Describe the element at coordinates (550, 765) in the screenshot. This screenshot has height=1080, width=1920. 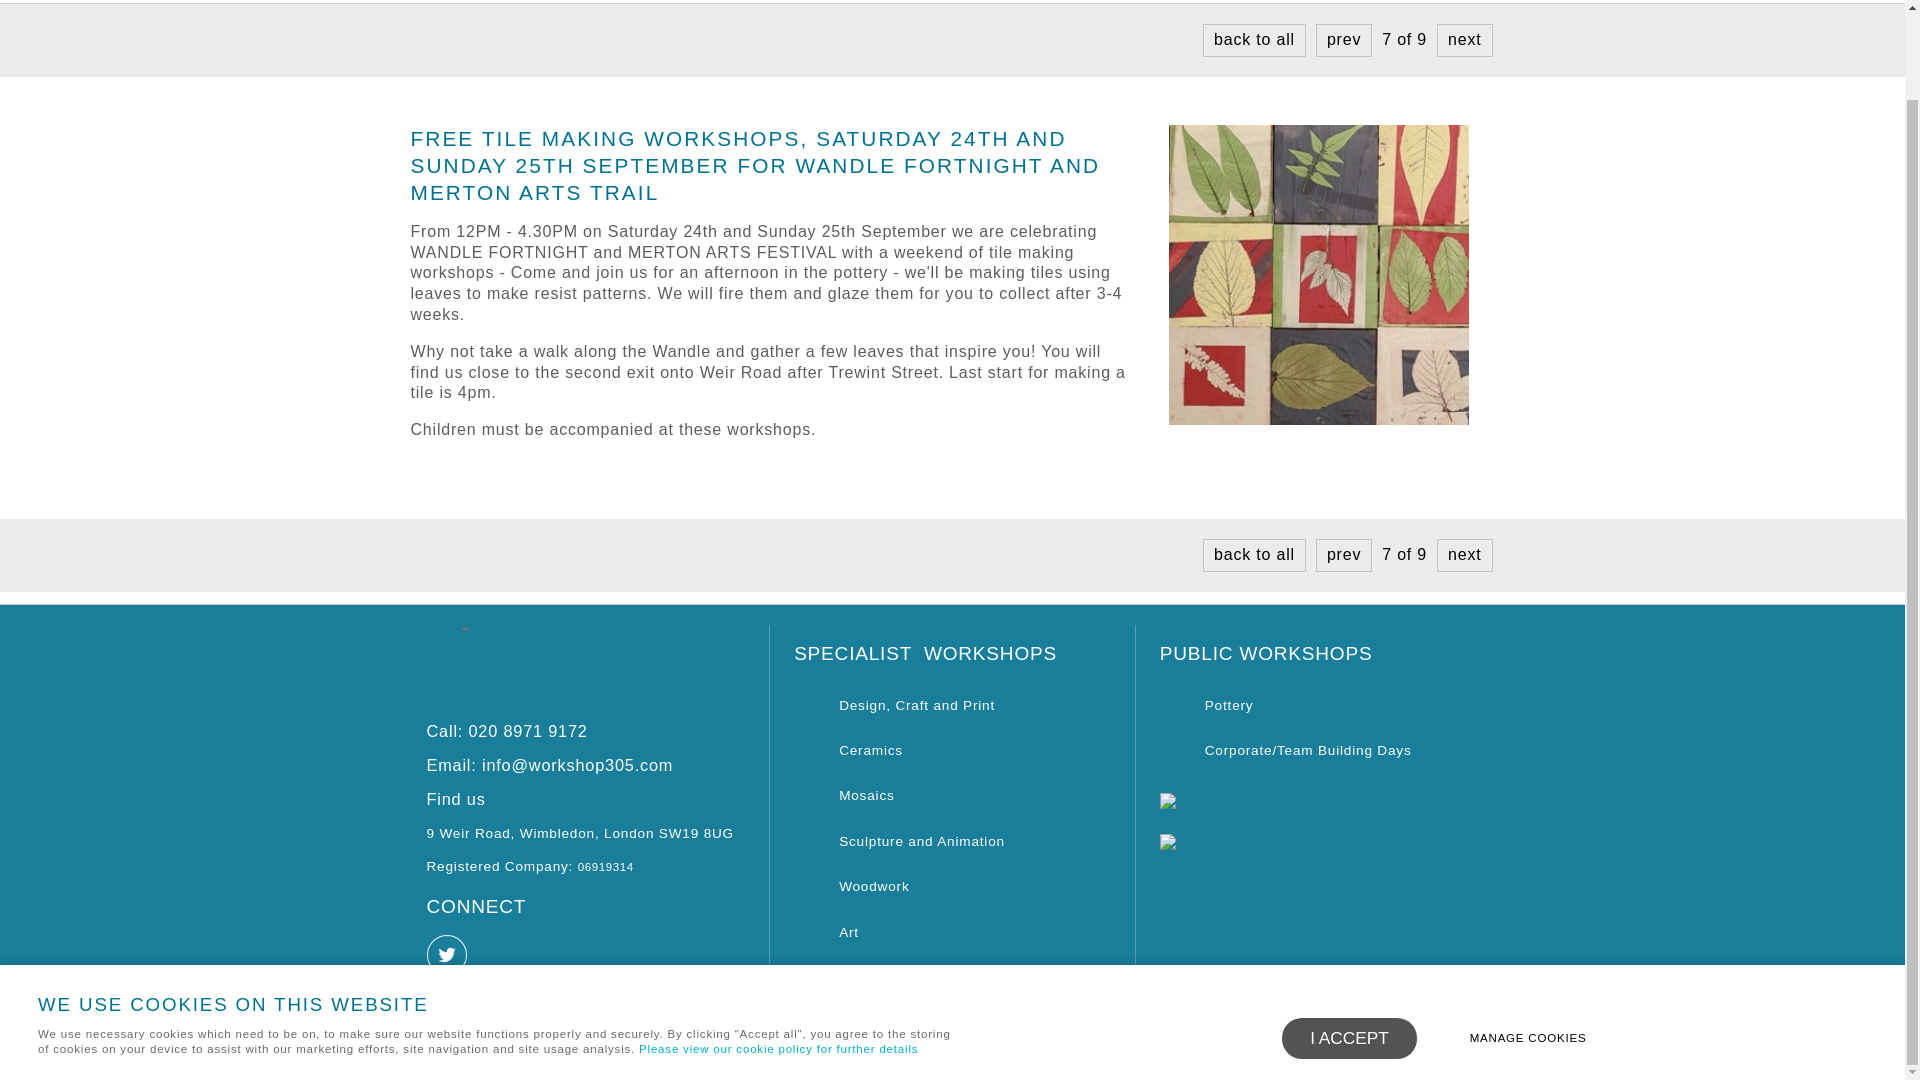
I see `email` at that location.